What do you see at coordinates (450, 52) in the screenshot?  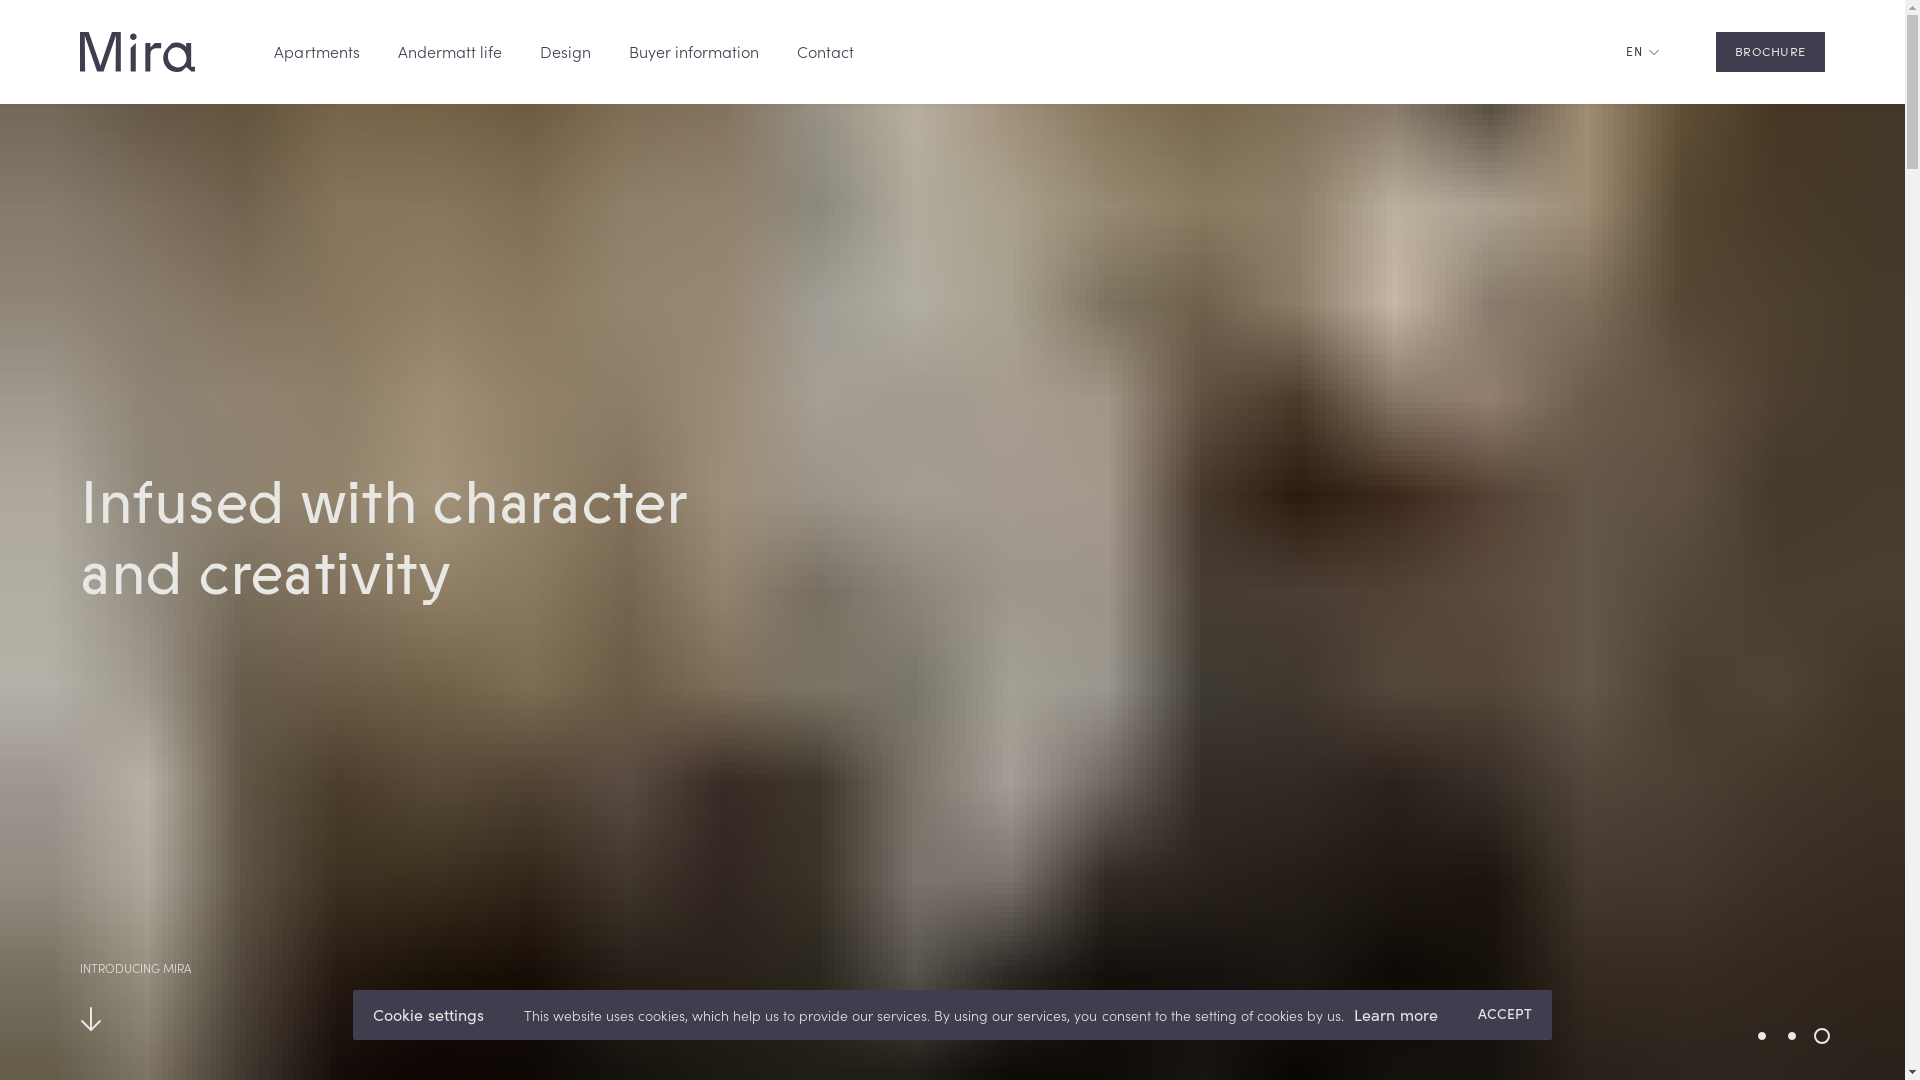 I see `Andermatt life` at bounding box center [450, 52].